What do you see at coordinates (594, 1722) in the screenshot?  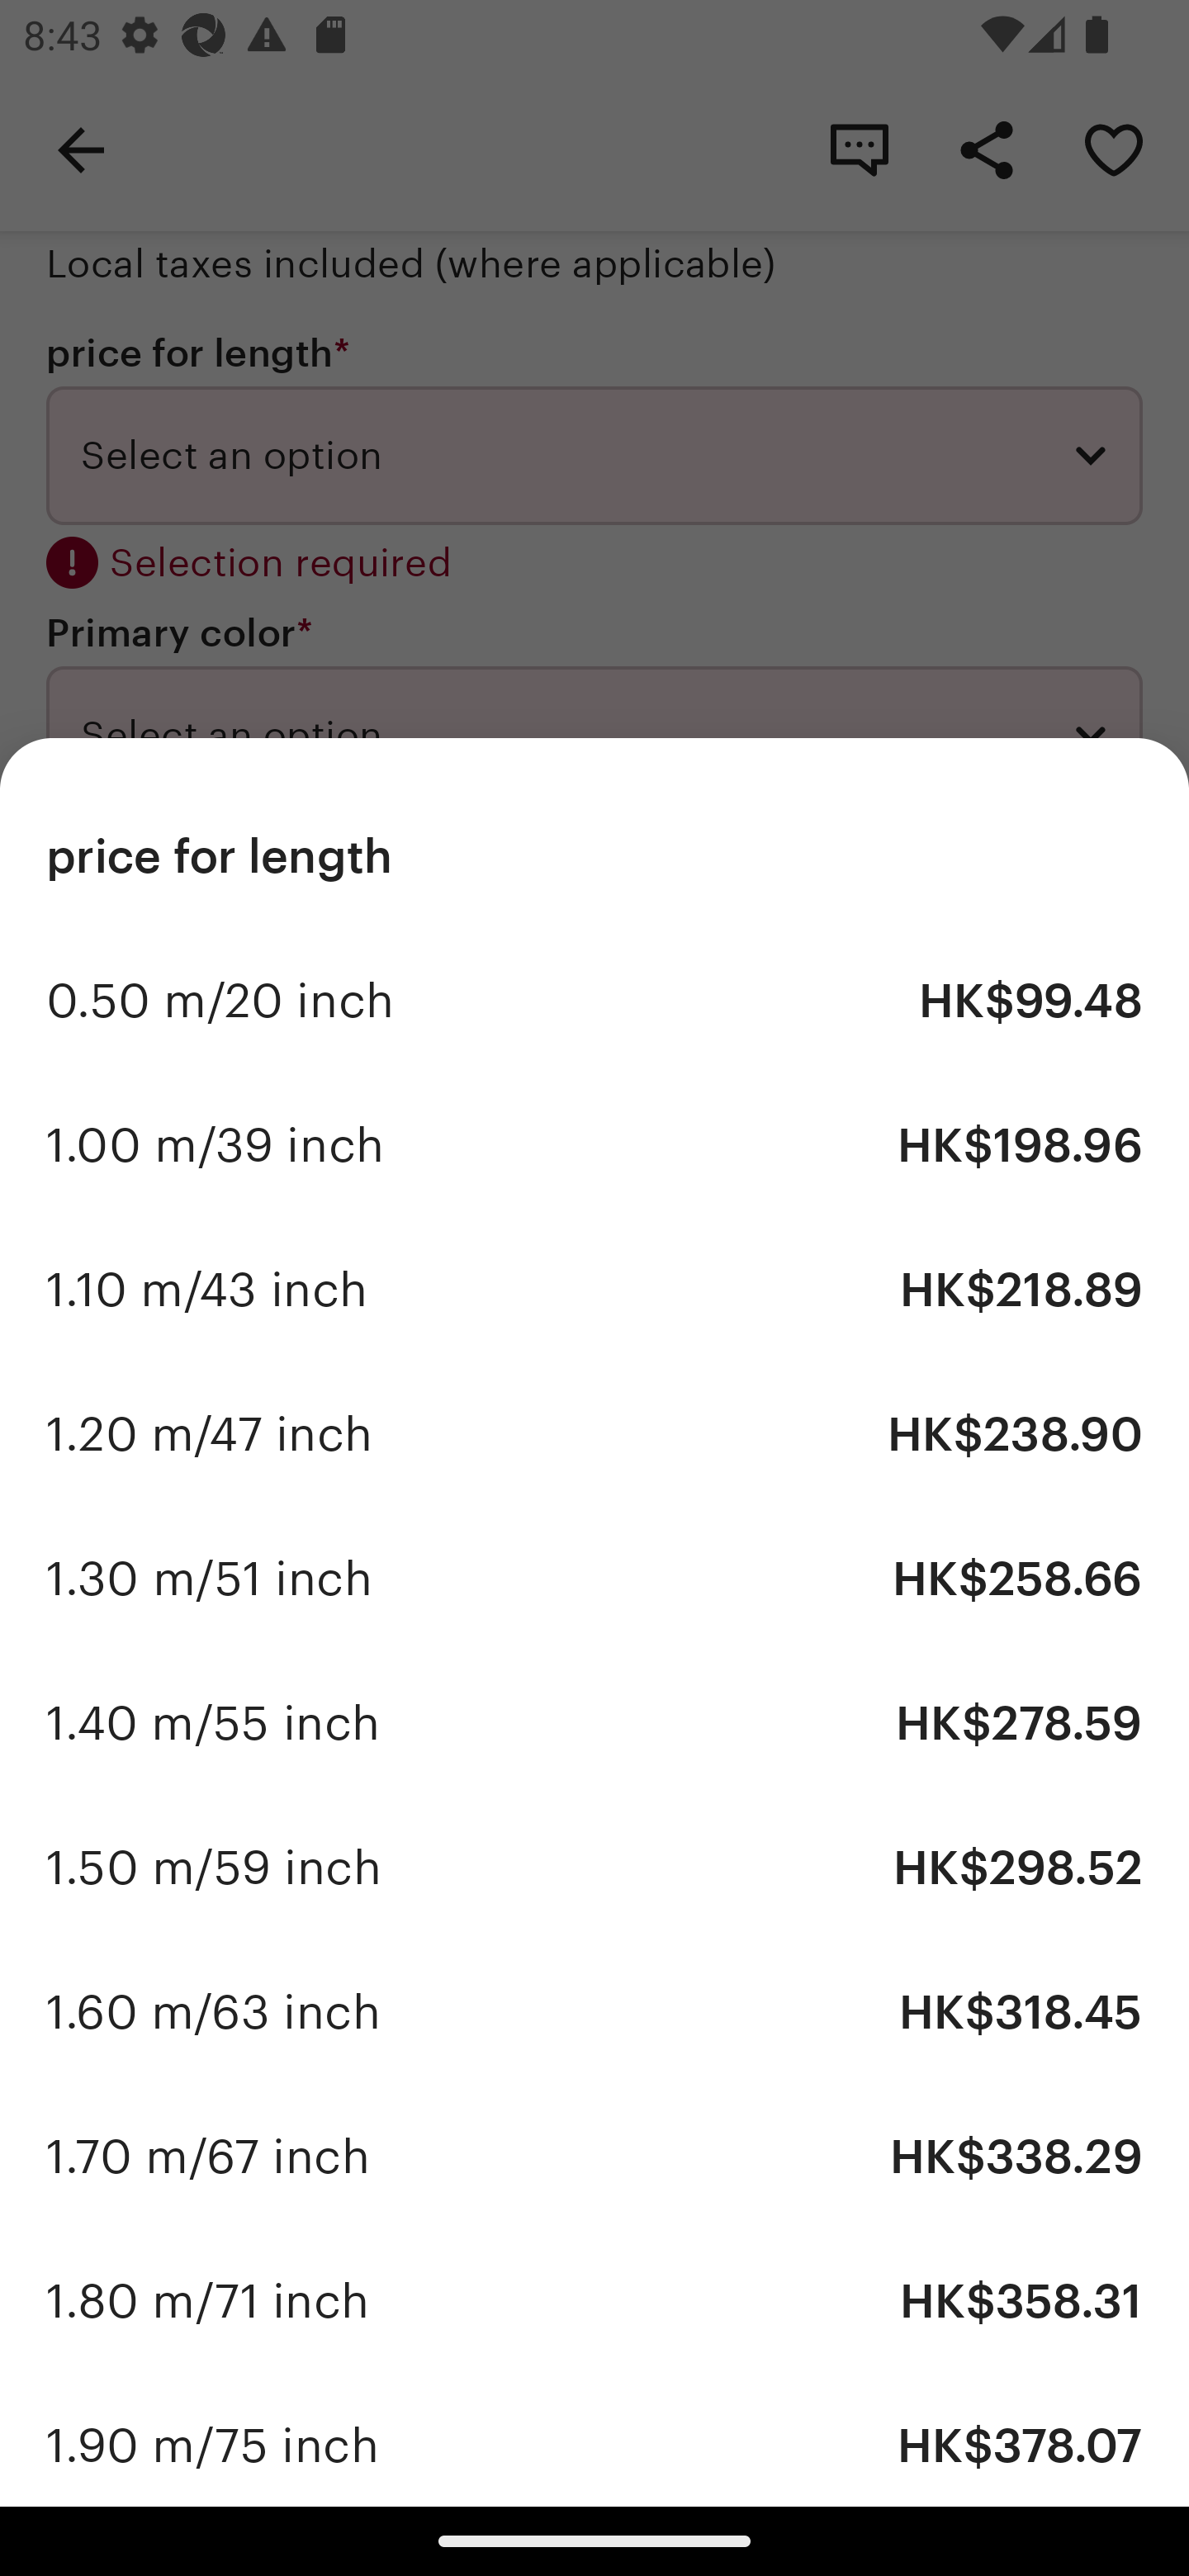 I see `1.40 m/55 inch HK$278.59` at bounding box center [594, 1722].